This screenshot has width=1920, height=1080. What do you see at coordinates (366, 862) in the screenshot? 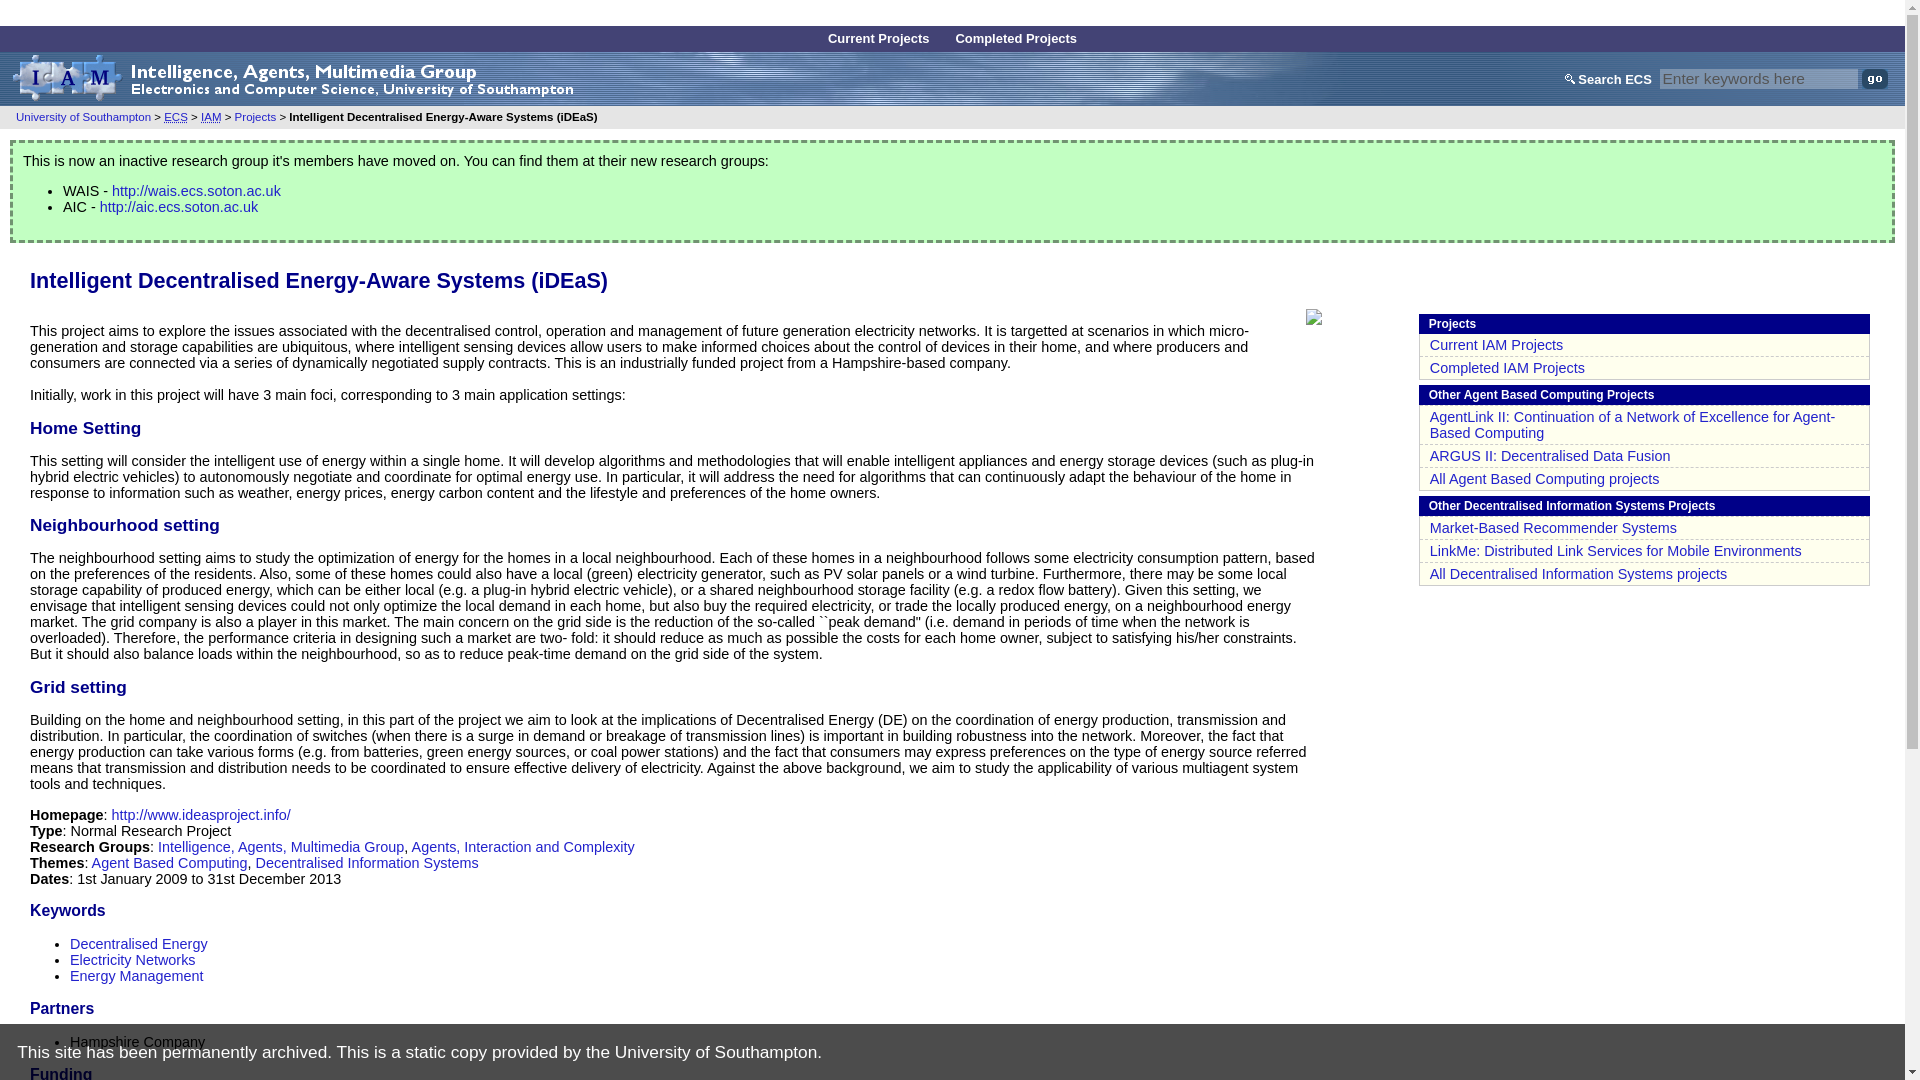
I see `Decentralised Information Systems` at bounding box center [366, 862].